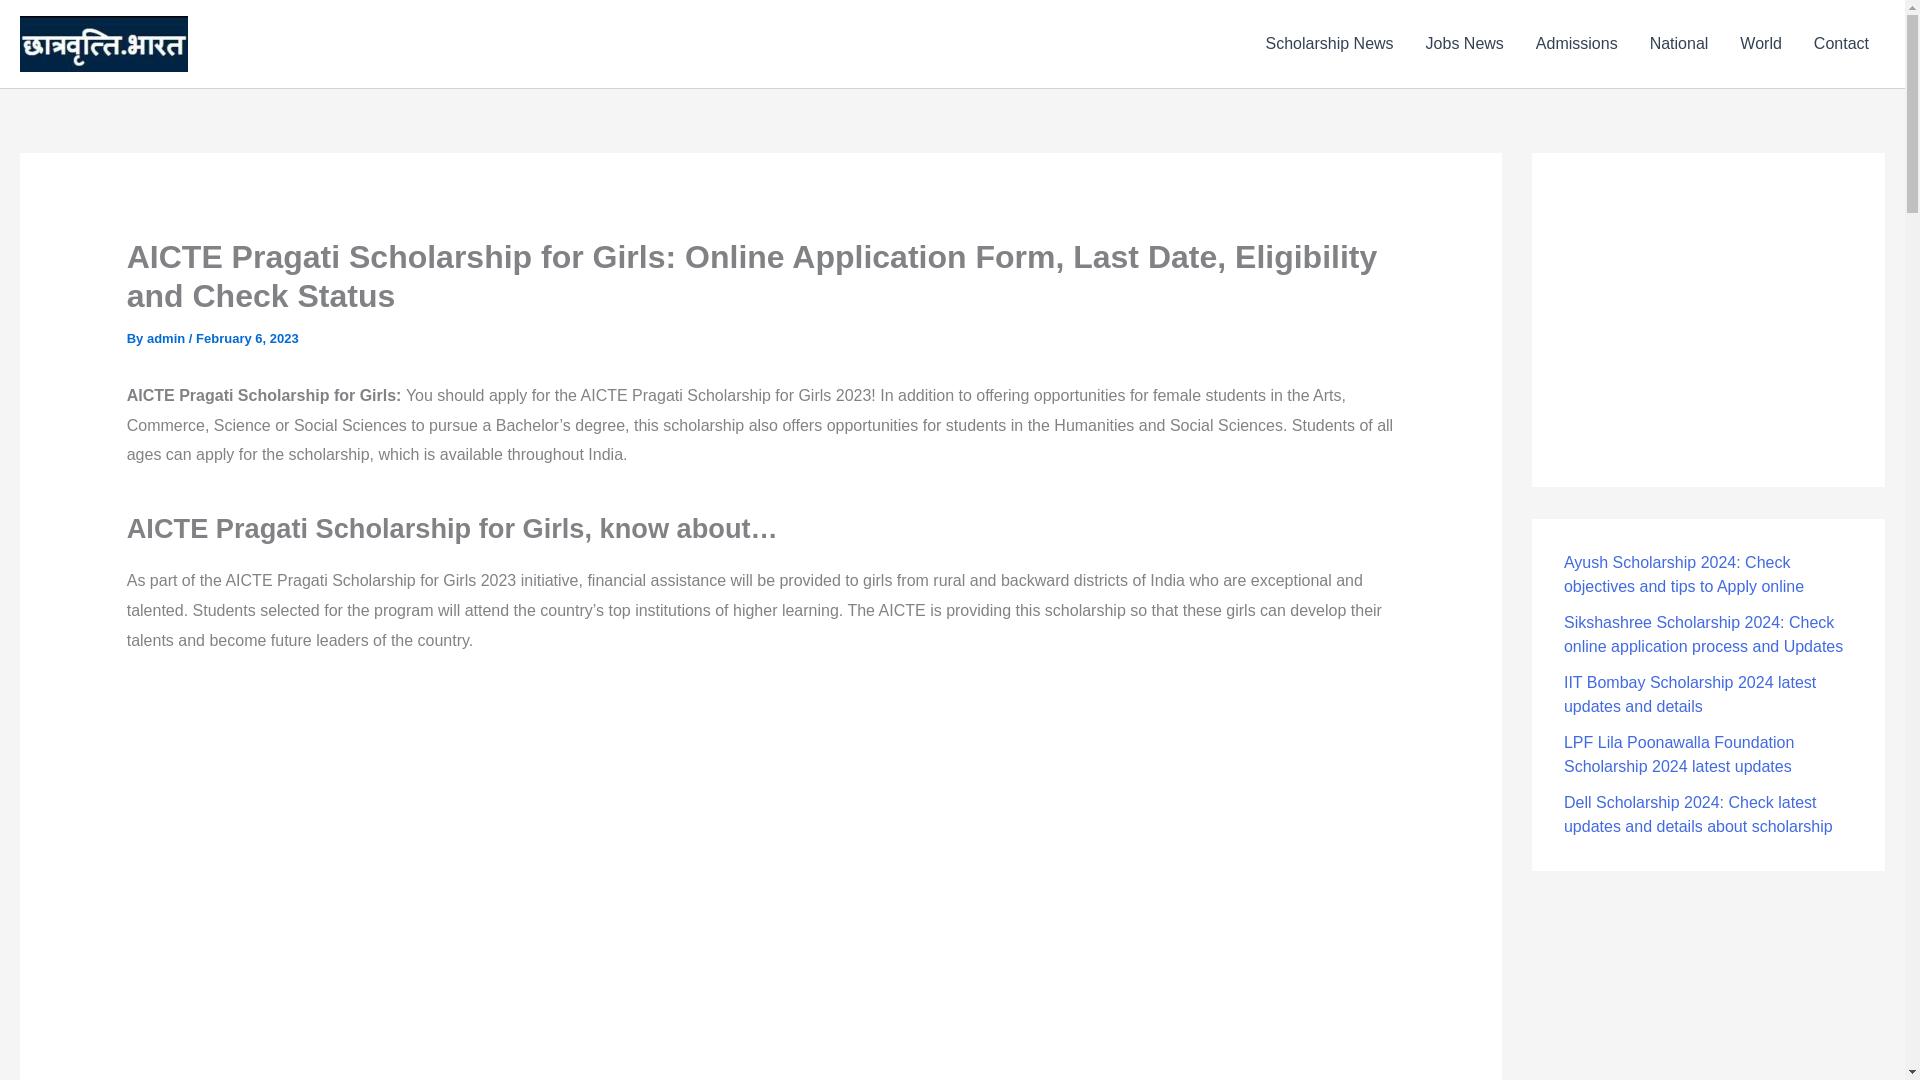  I want to click on View all posts by admin, so click(168, 338).